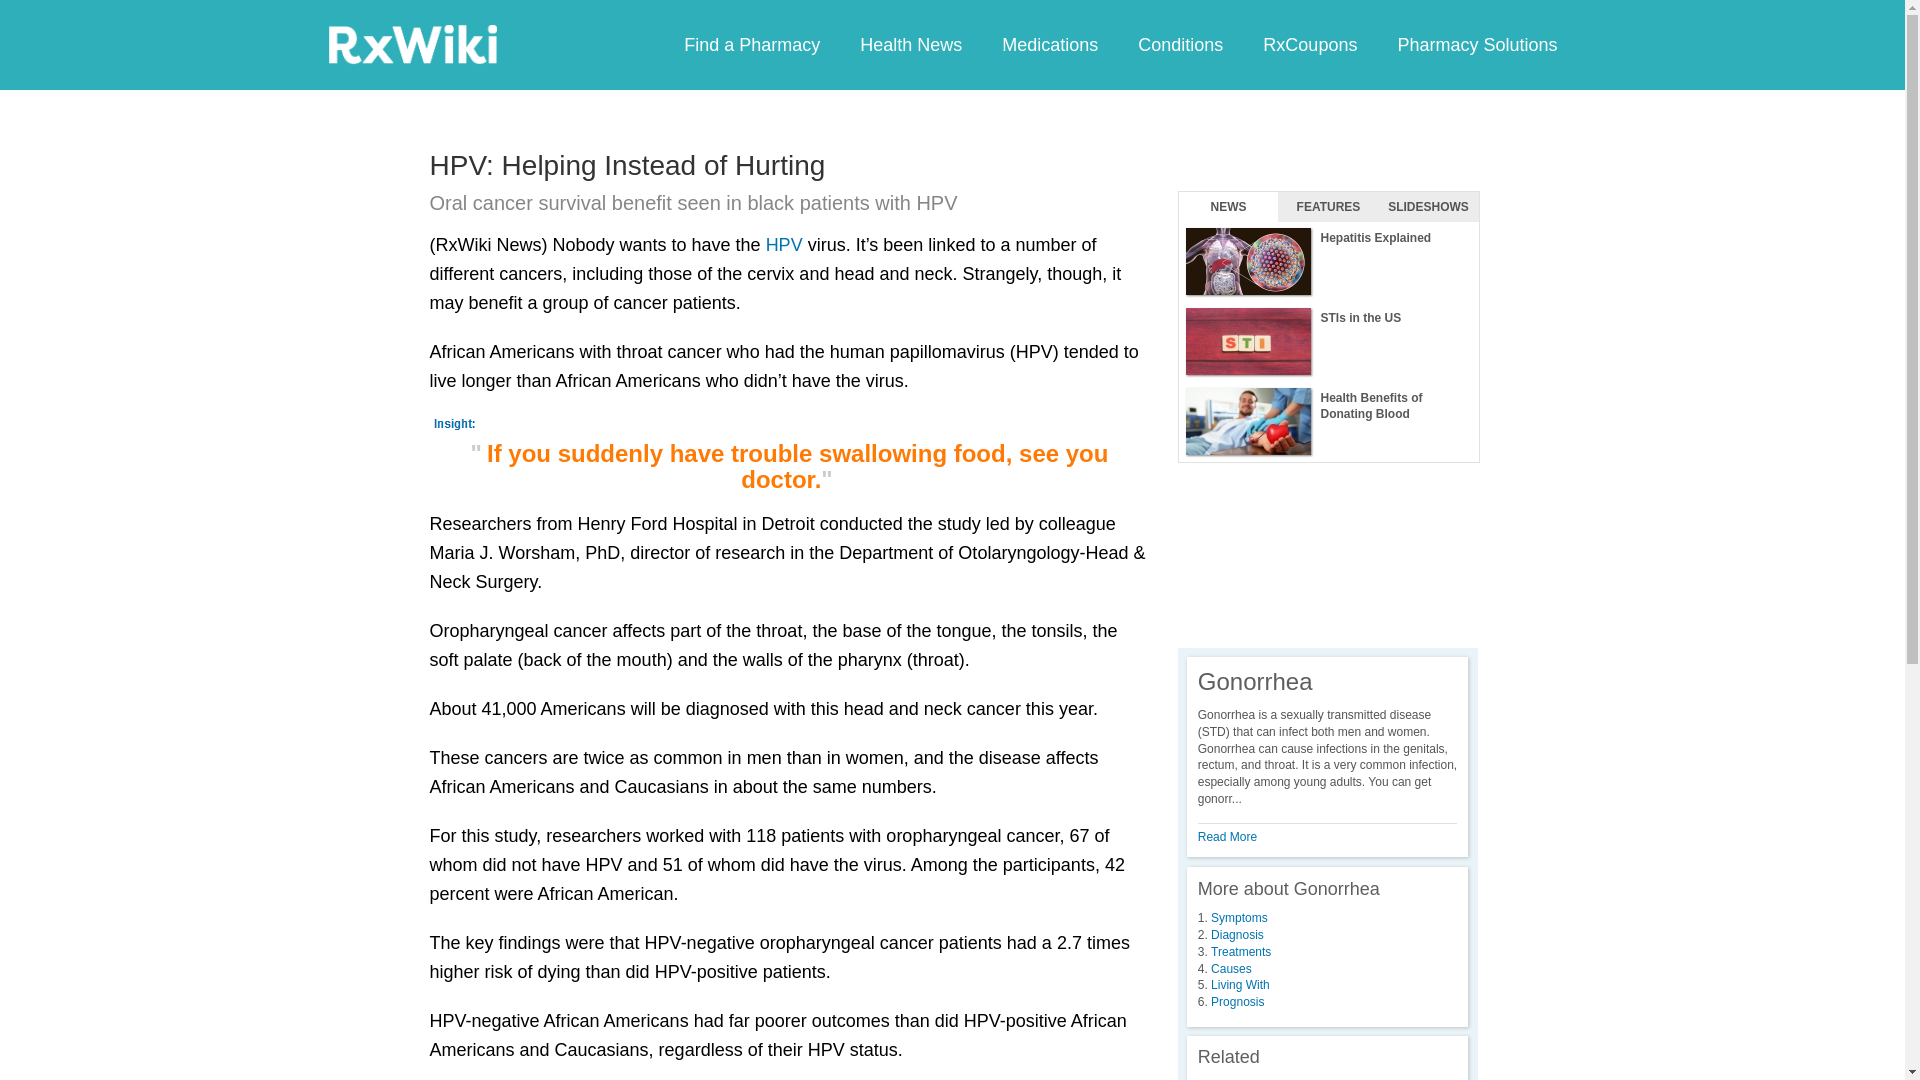  Describe the element at coordinates (752, 44) in the screenshot. I see `Find a Pharmacy` at that location.